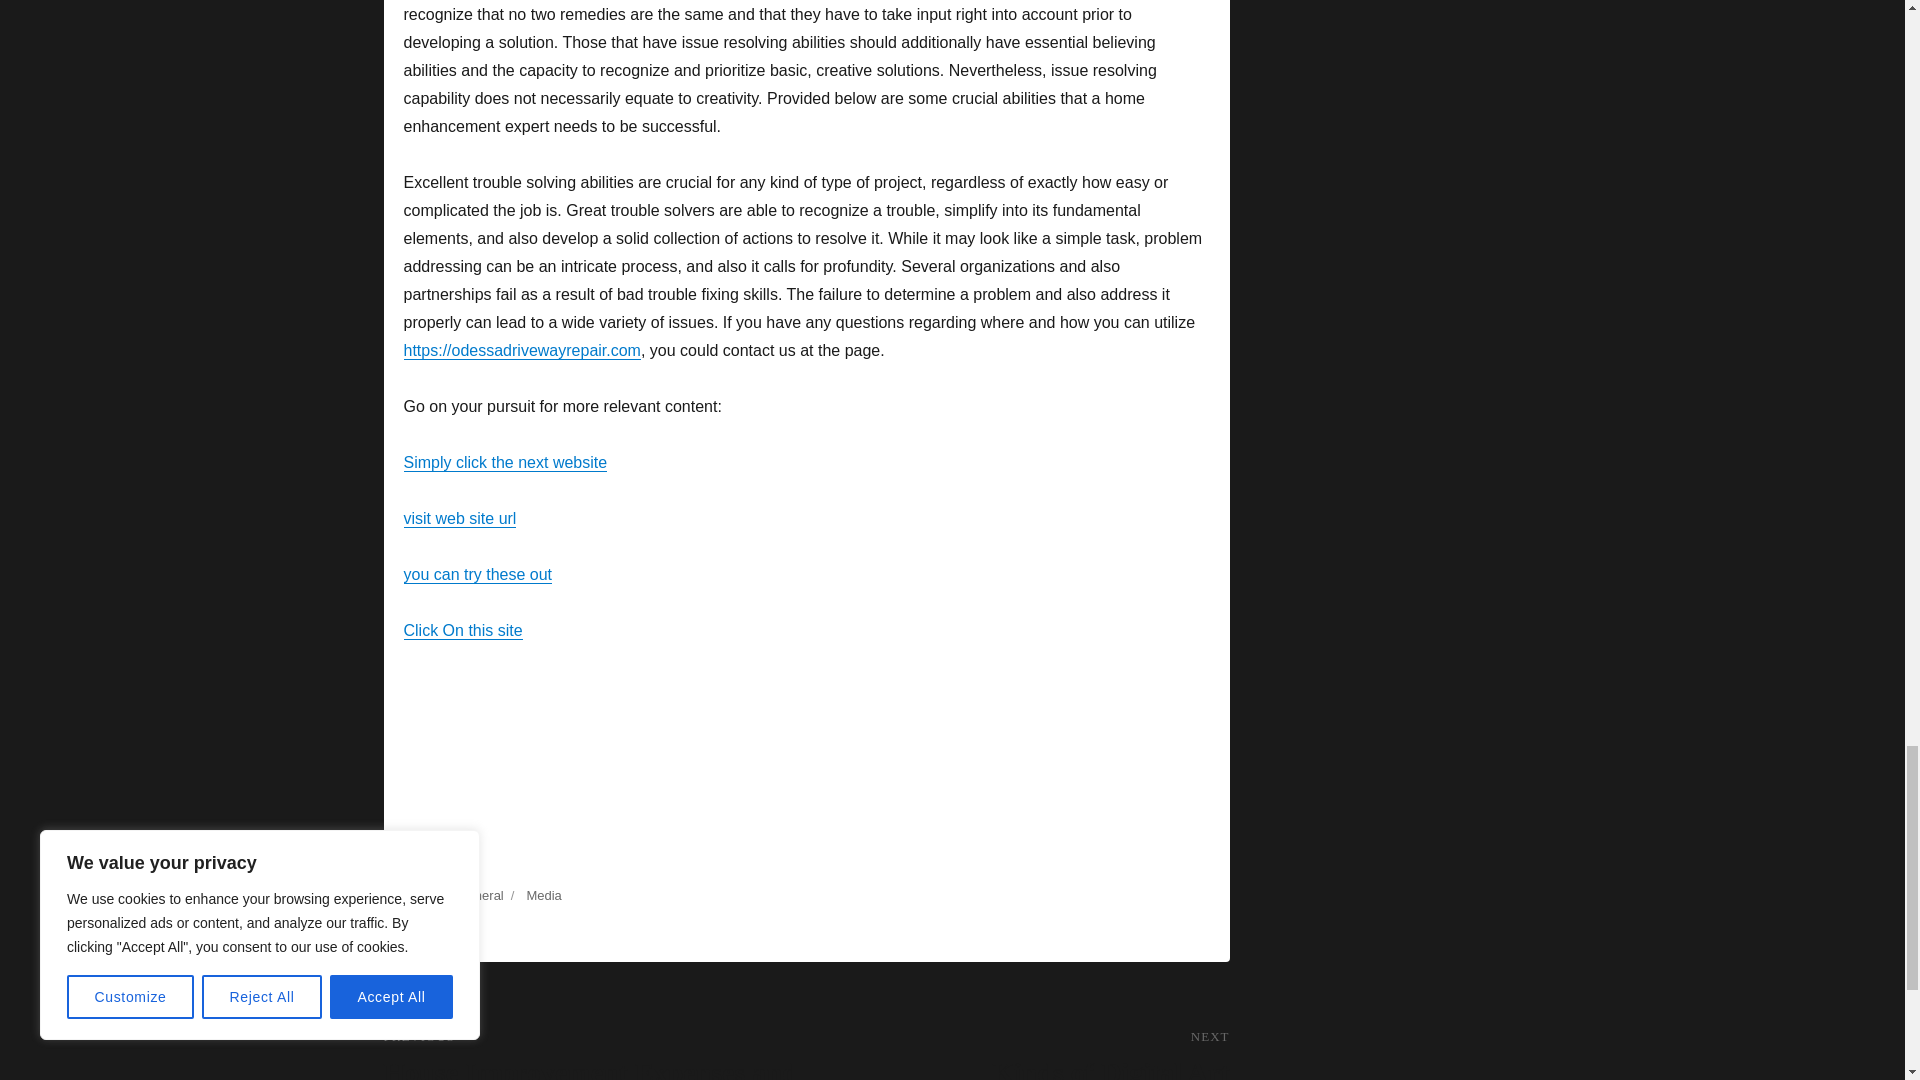 Image resolution: width=1920 pixels, height=1080 pixels. I want to click on visit web site url, so click(460, 518).